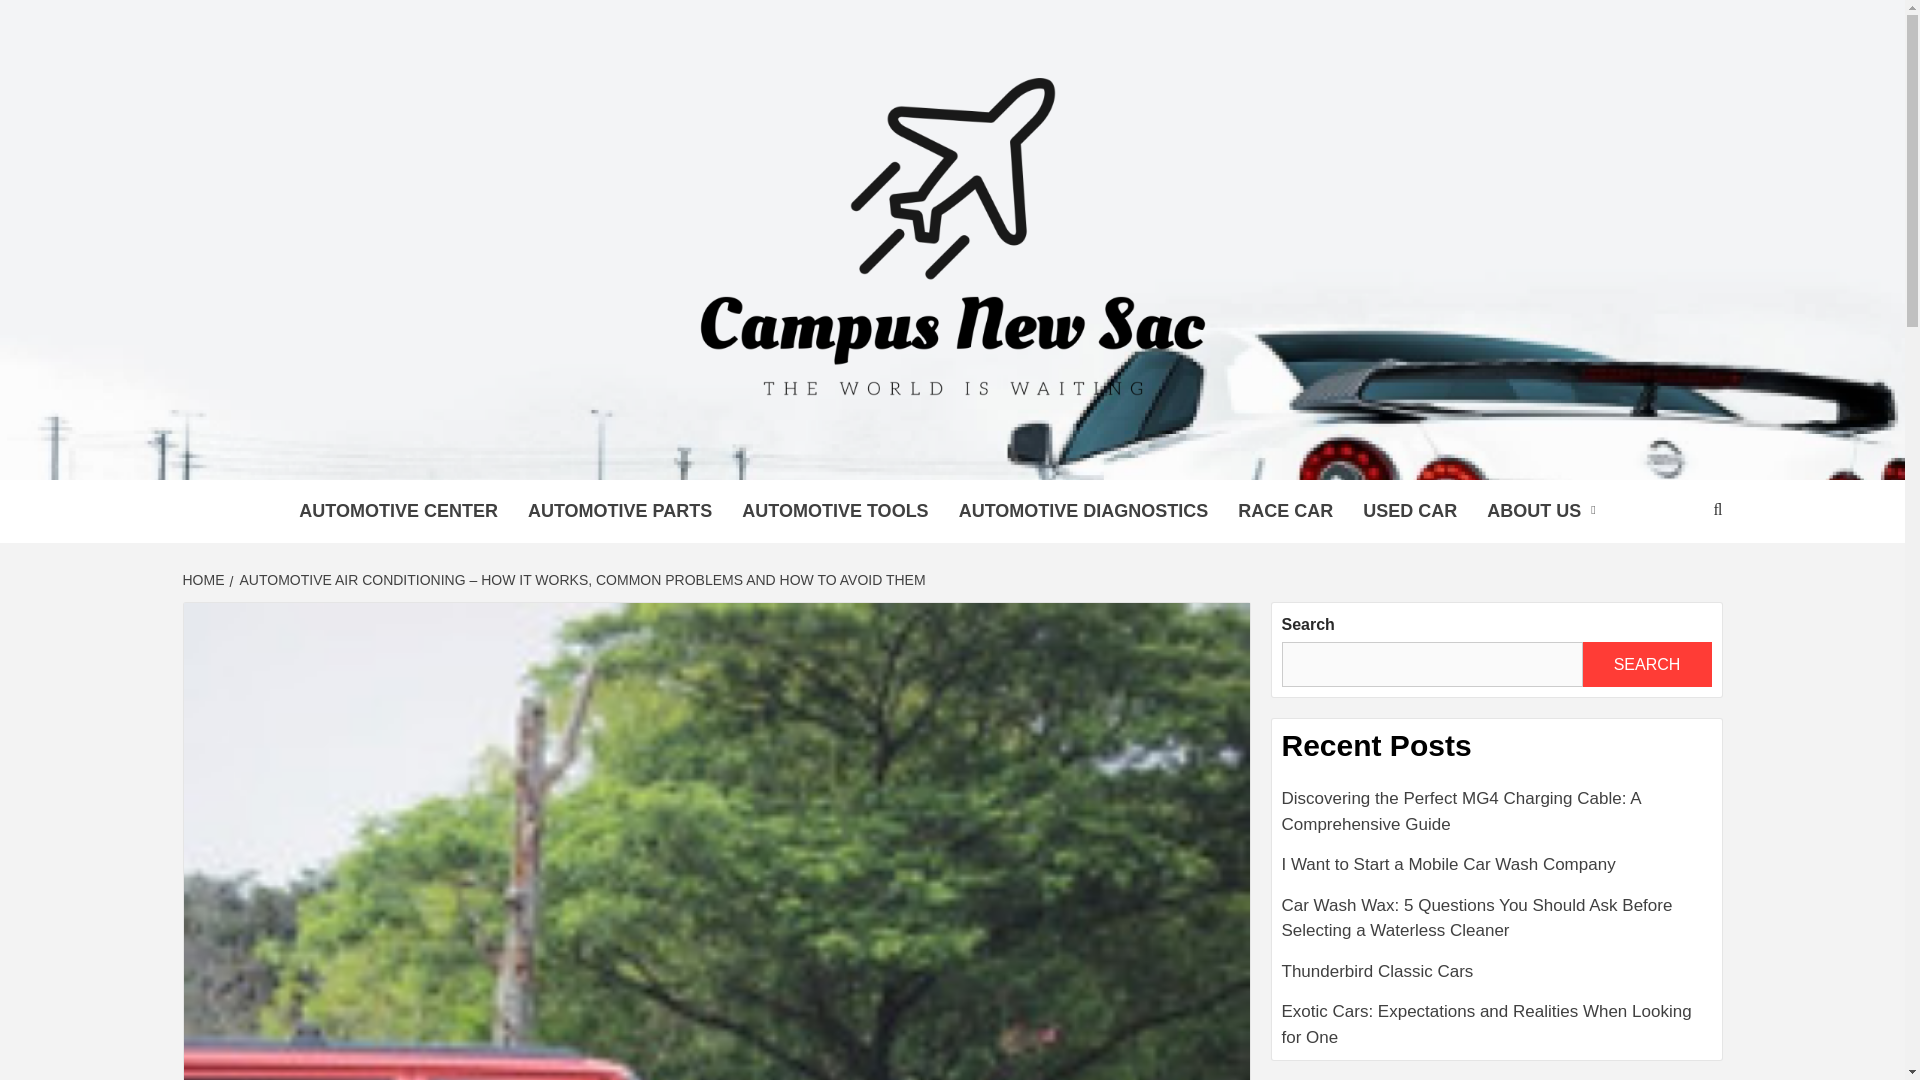  Describe the element at coordinates (1497, 1024) in the screenshot. I see `Exotic Cars: Expectations and Realities When Looking for One` at that location.